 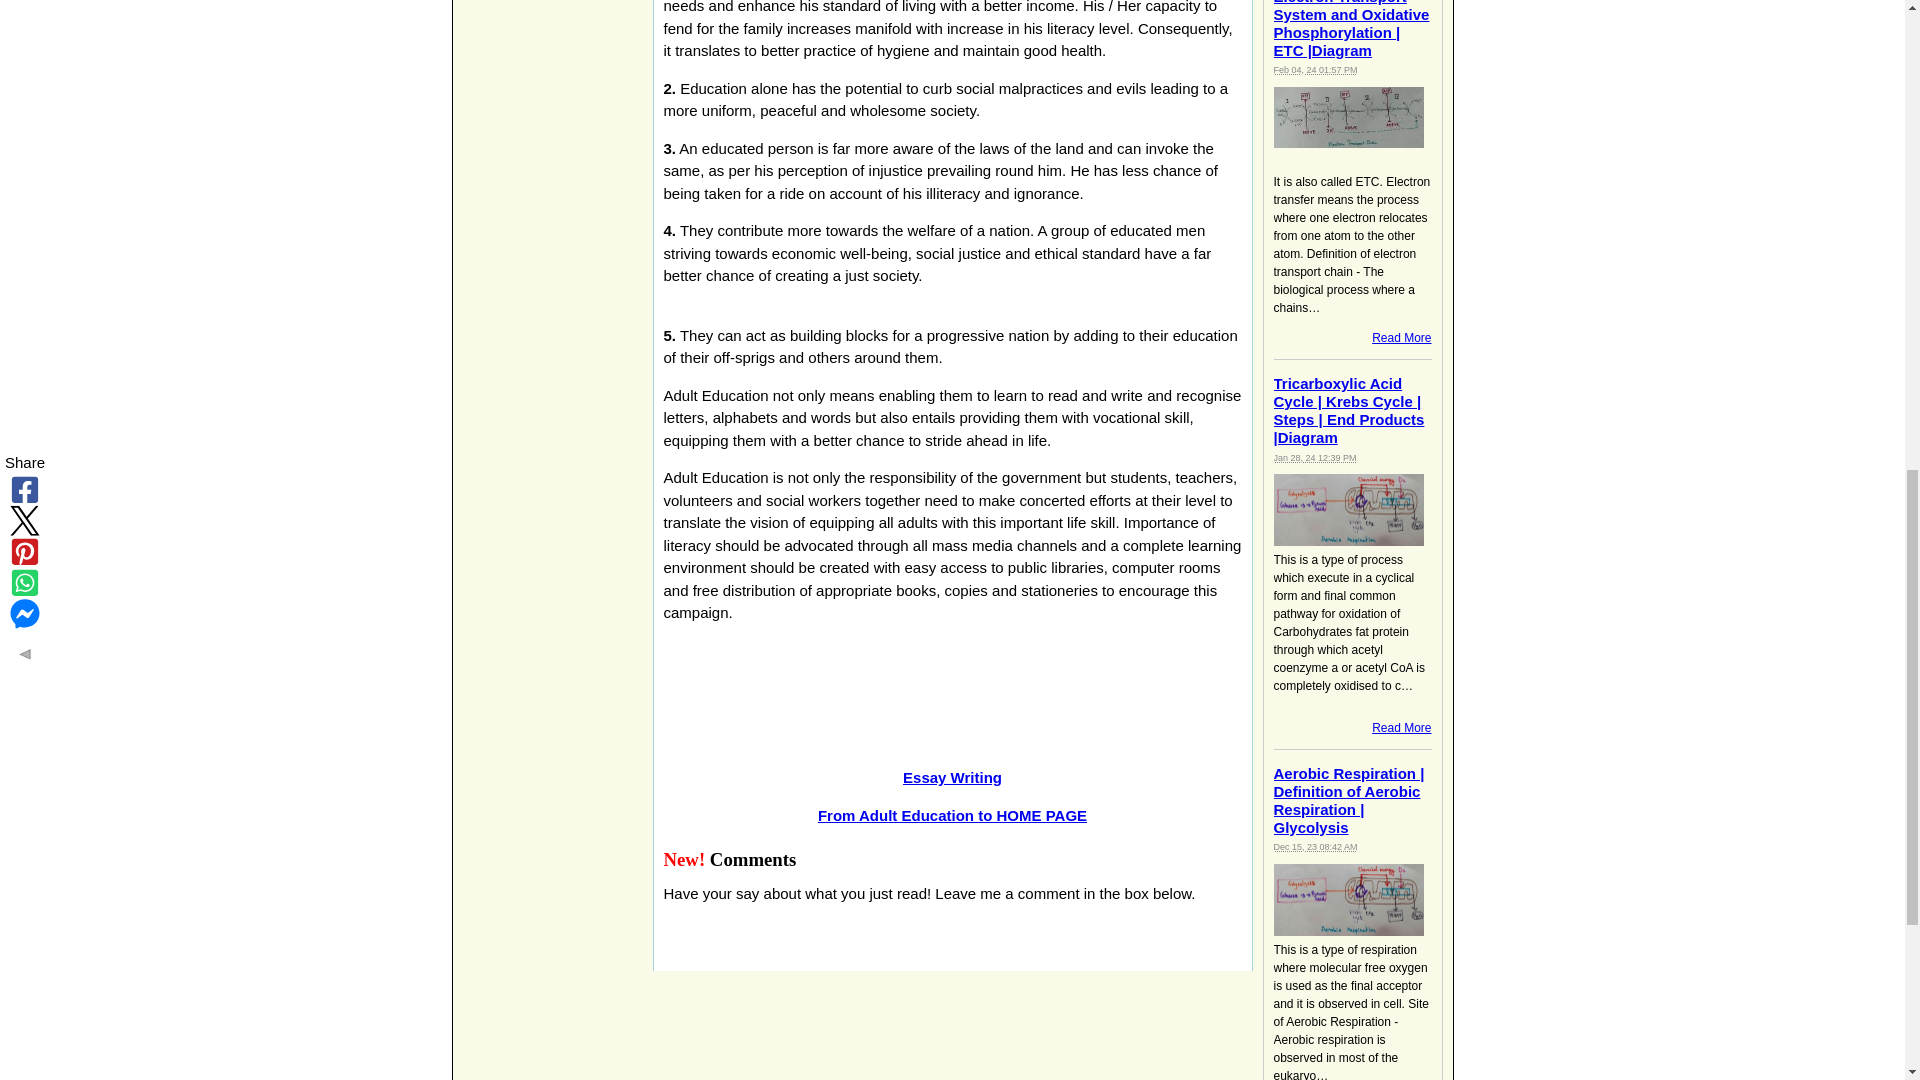 I want to click on 2024-01-28T12:39:03-0500, so click(x=1316, y=458).